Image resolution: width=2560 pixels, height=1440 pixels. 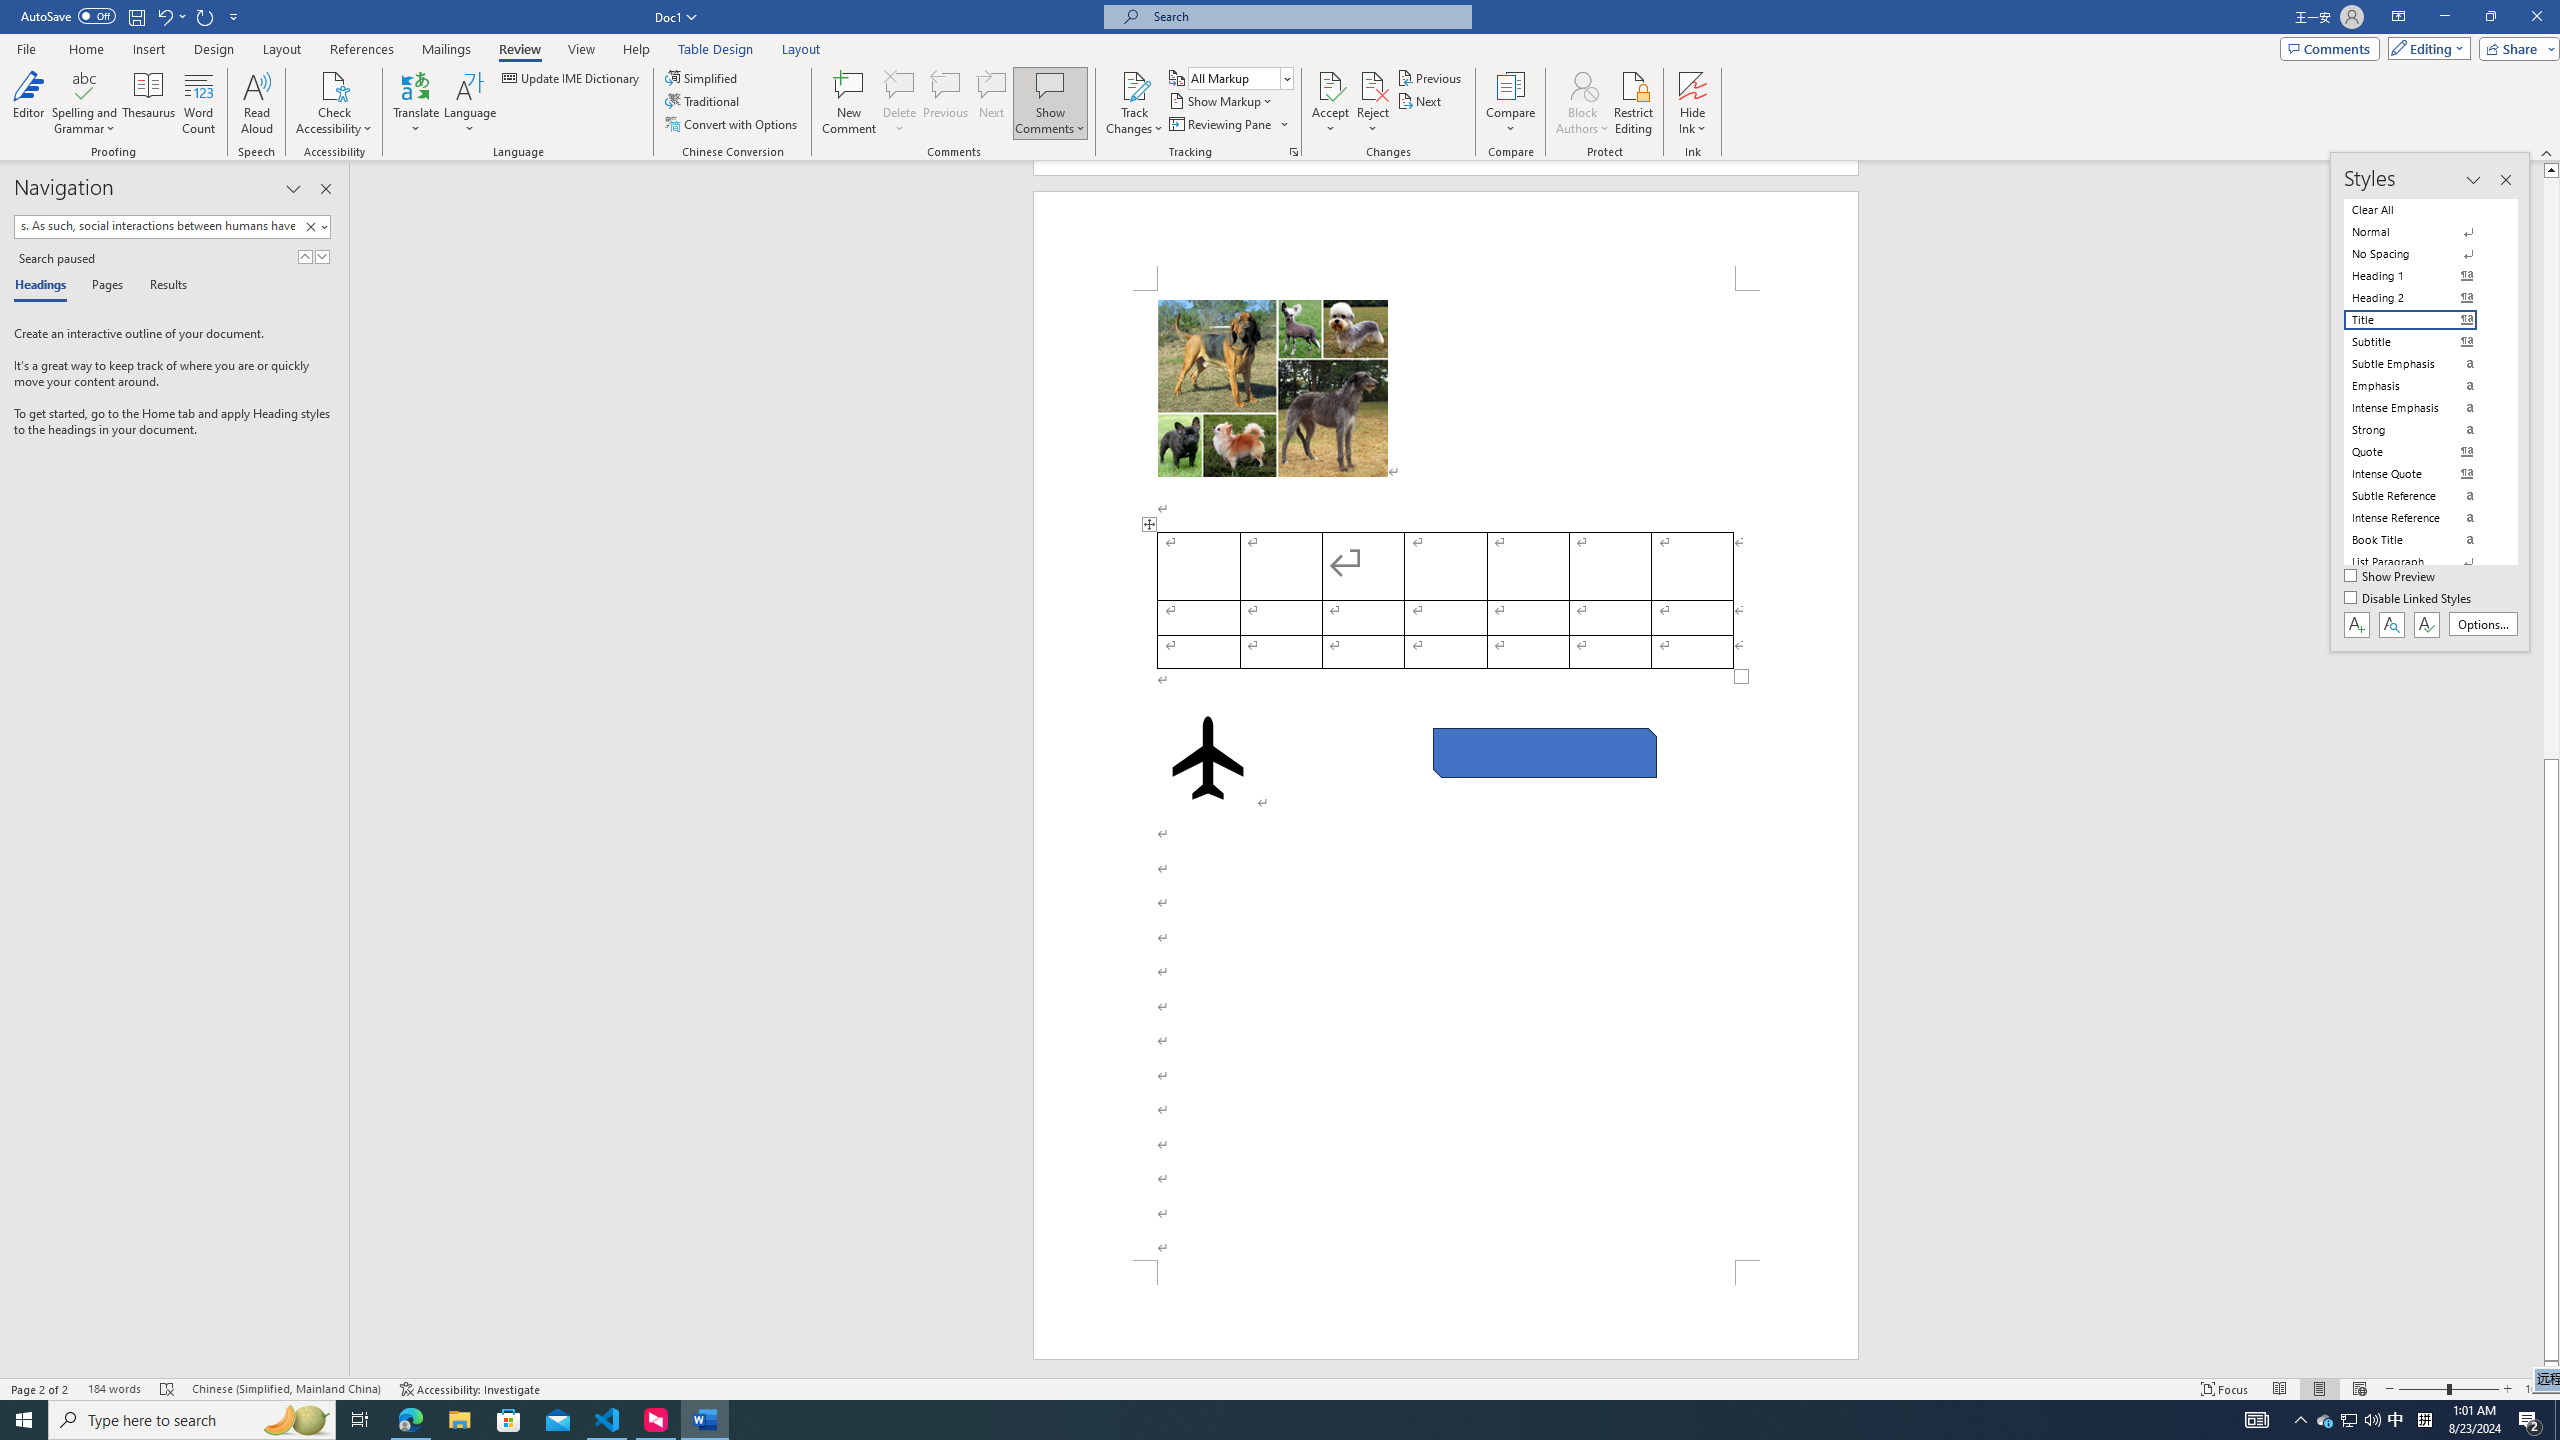 What do you see at coordinates (2448, 1389) in the screenshot?
I see `Zoom` at bounding box center [2448, 1389].